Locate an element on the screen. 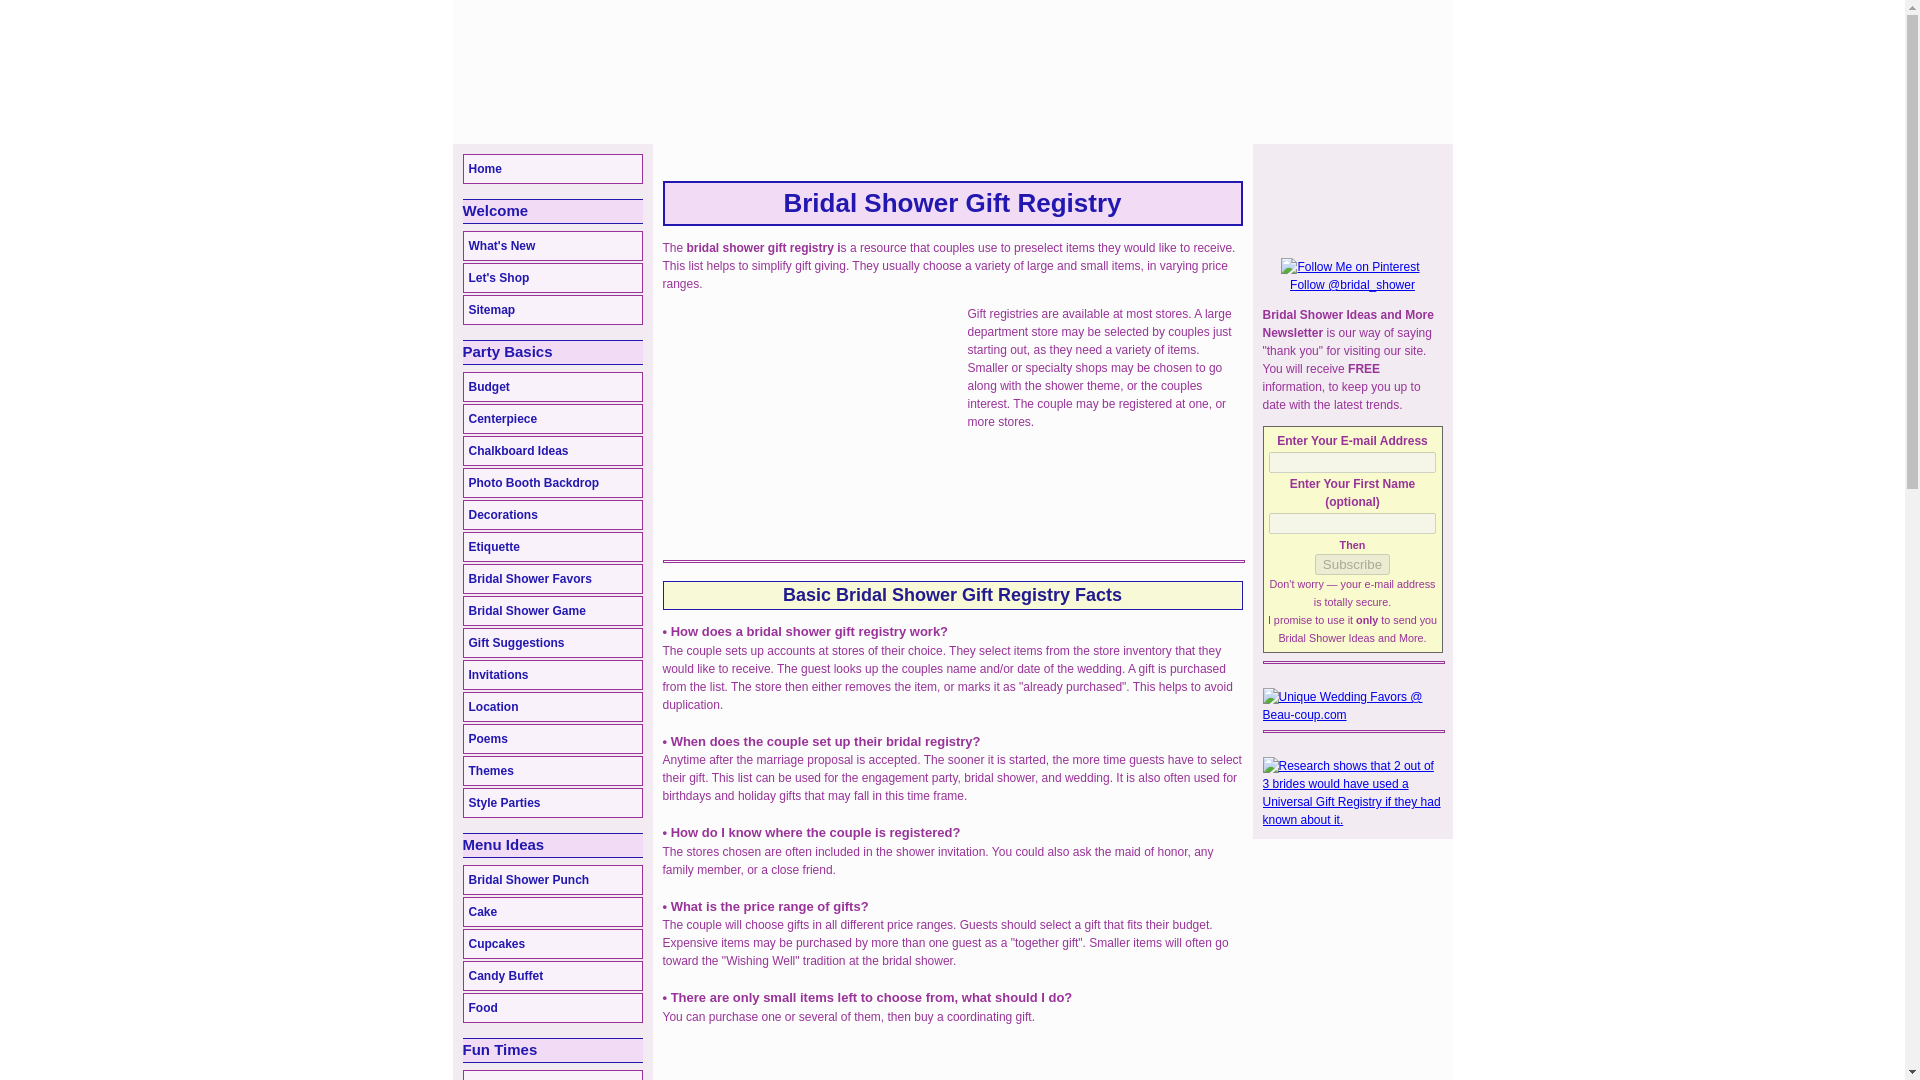 The height and width of the screenshot is (1080, 1920). Decorations is located at coordinates (552, 515).